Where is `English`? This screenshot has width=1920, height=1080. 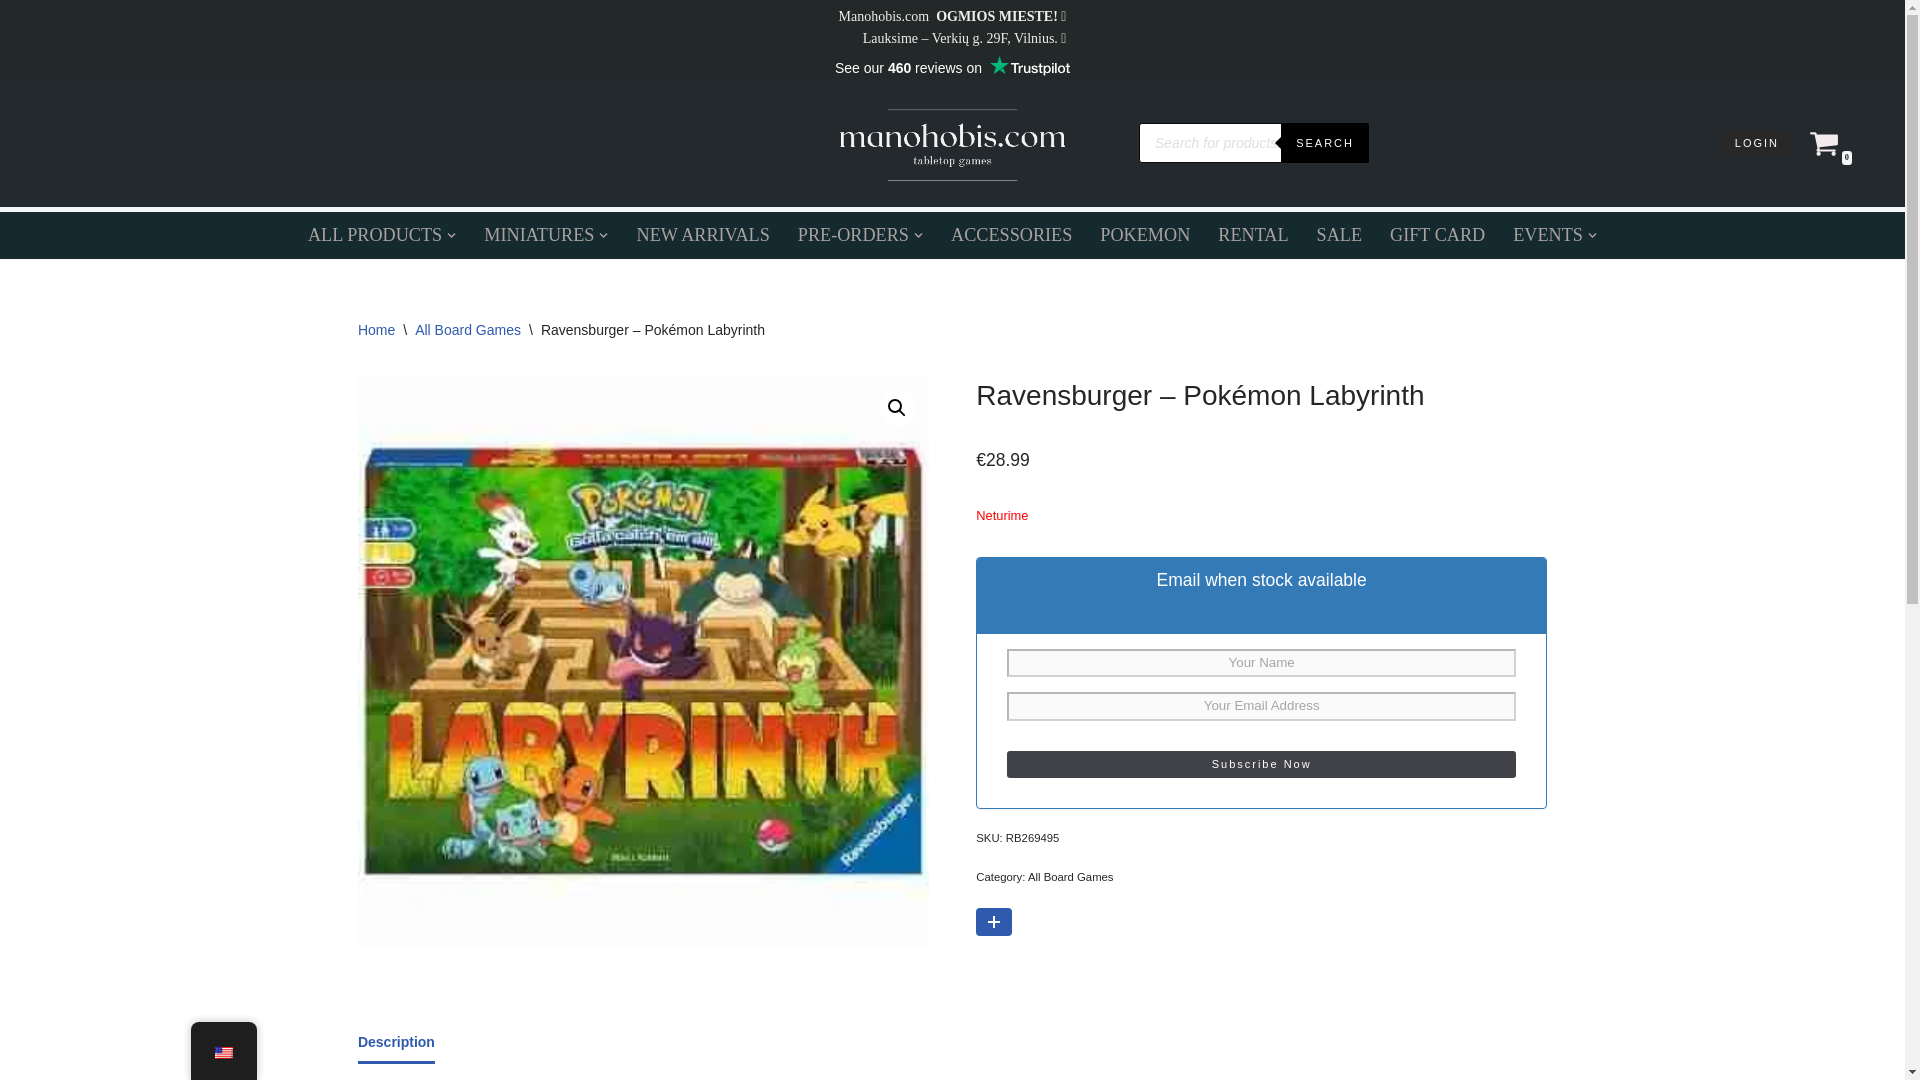 English is located at coordinates (222, 1052).